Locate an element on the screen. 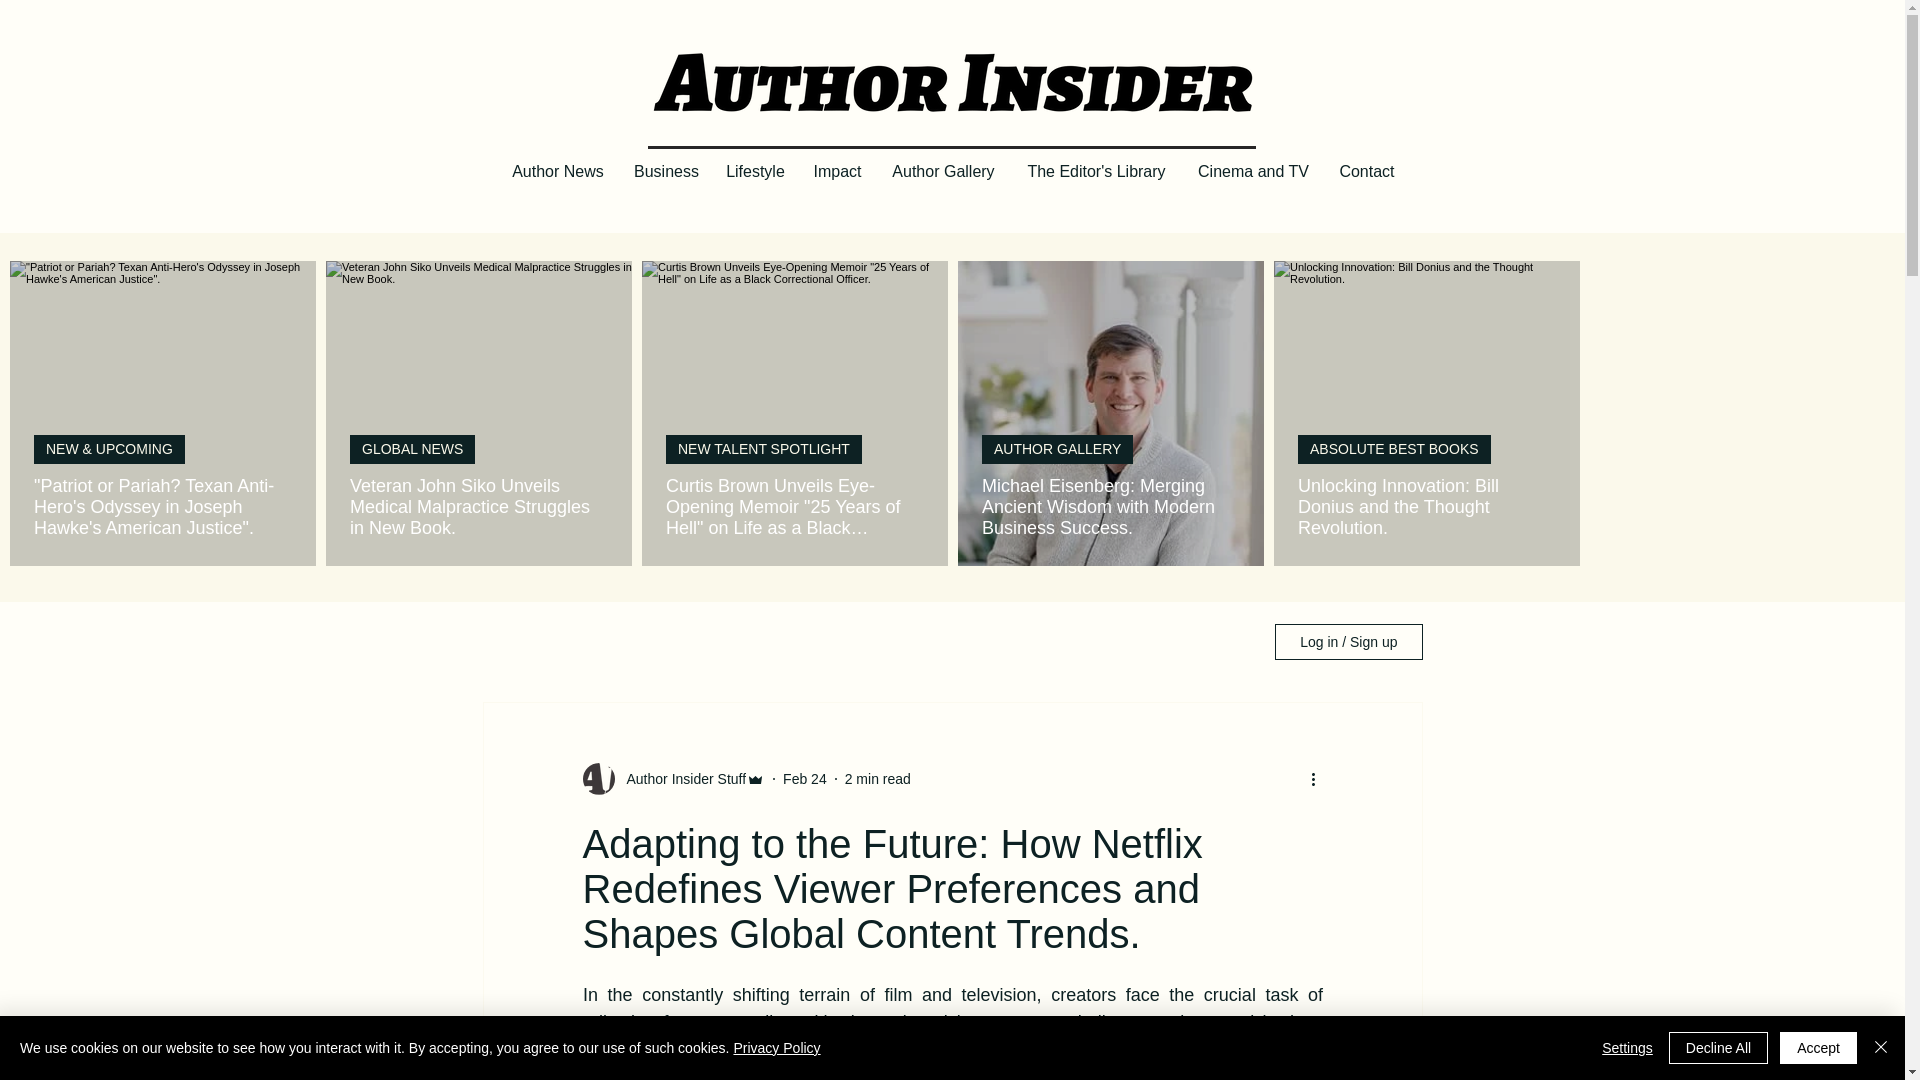  Feb 24 is located at coordinates (805, 778).